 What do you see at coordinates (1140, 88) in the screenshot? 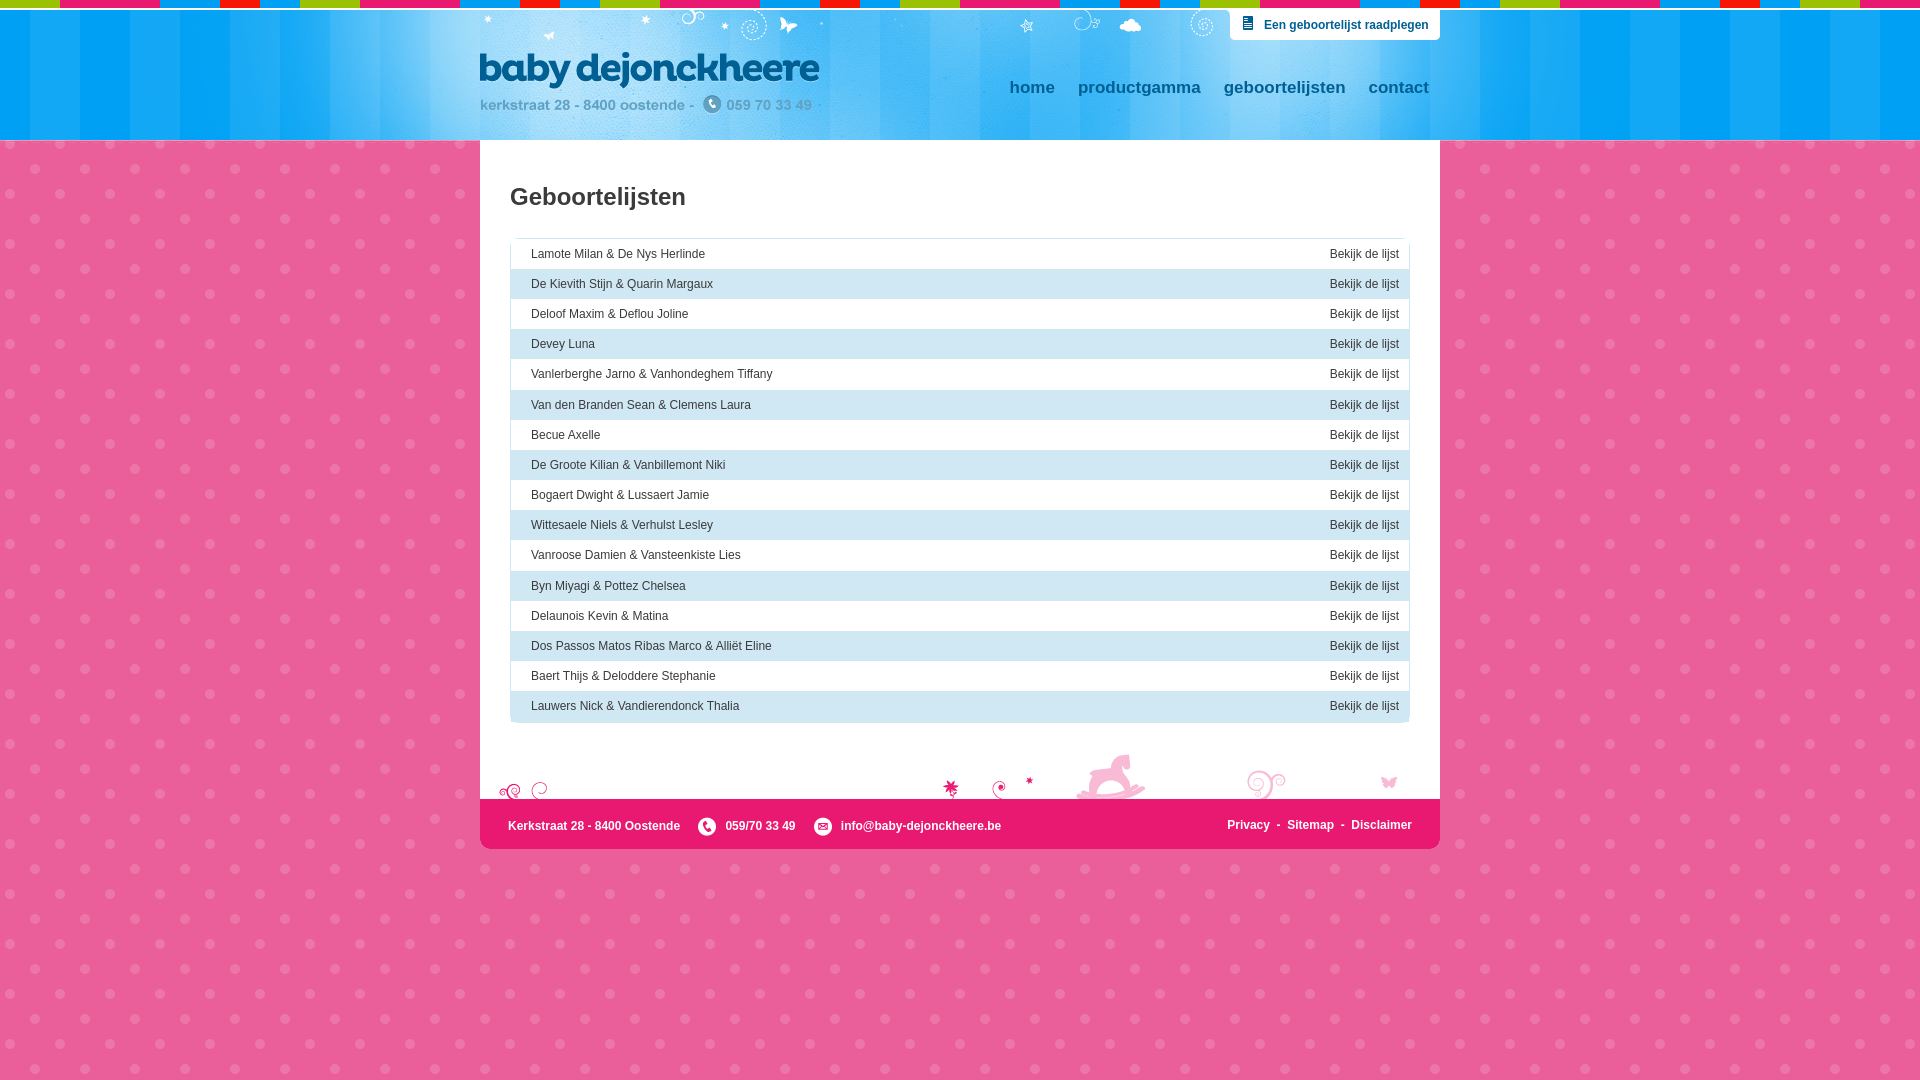
I see `productgamma` at bounding box center [1140, 88].